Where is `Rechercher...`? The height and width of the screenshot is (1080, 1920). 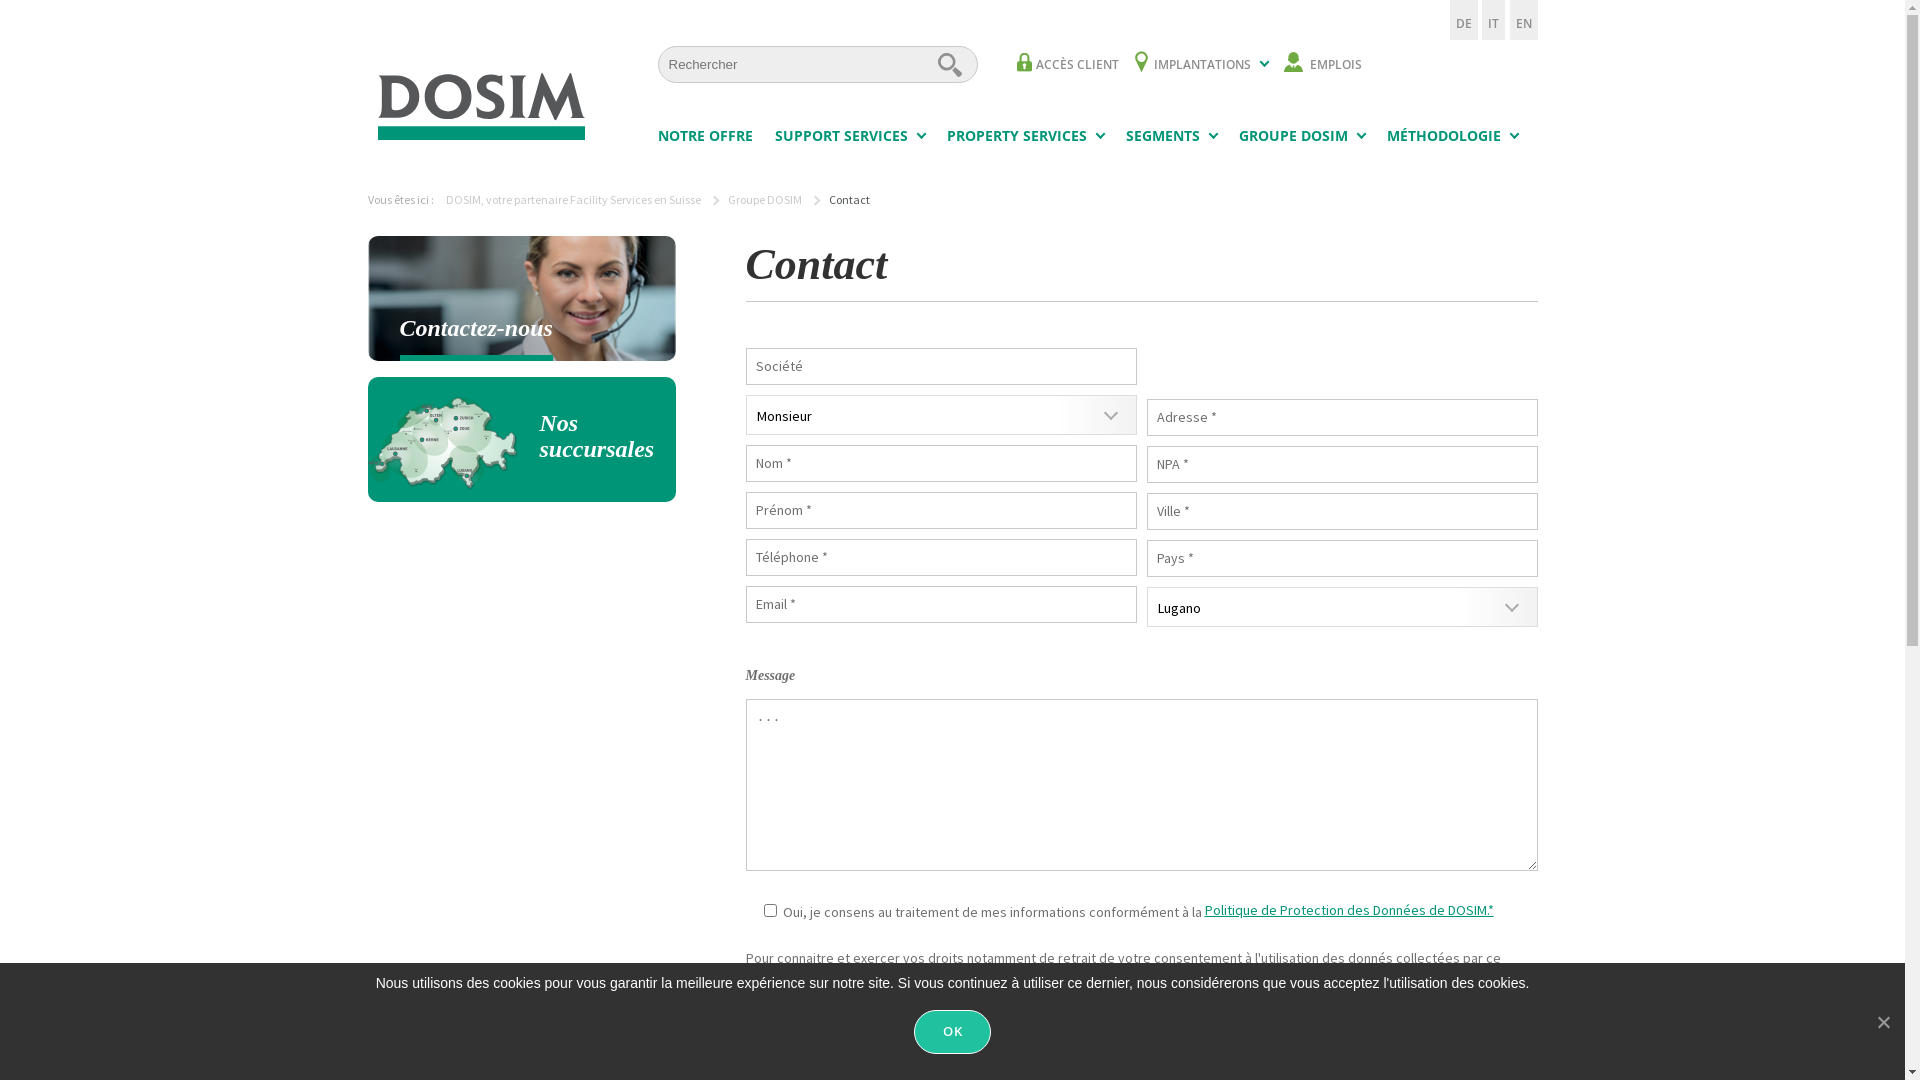 Rechercher... is located at coordinates (950, 64).